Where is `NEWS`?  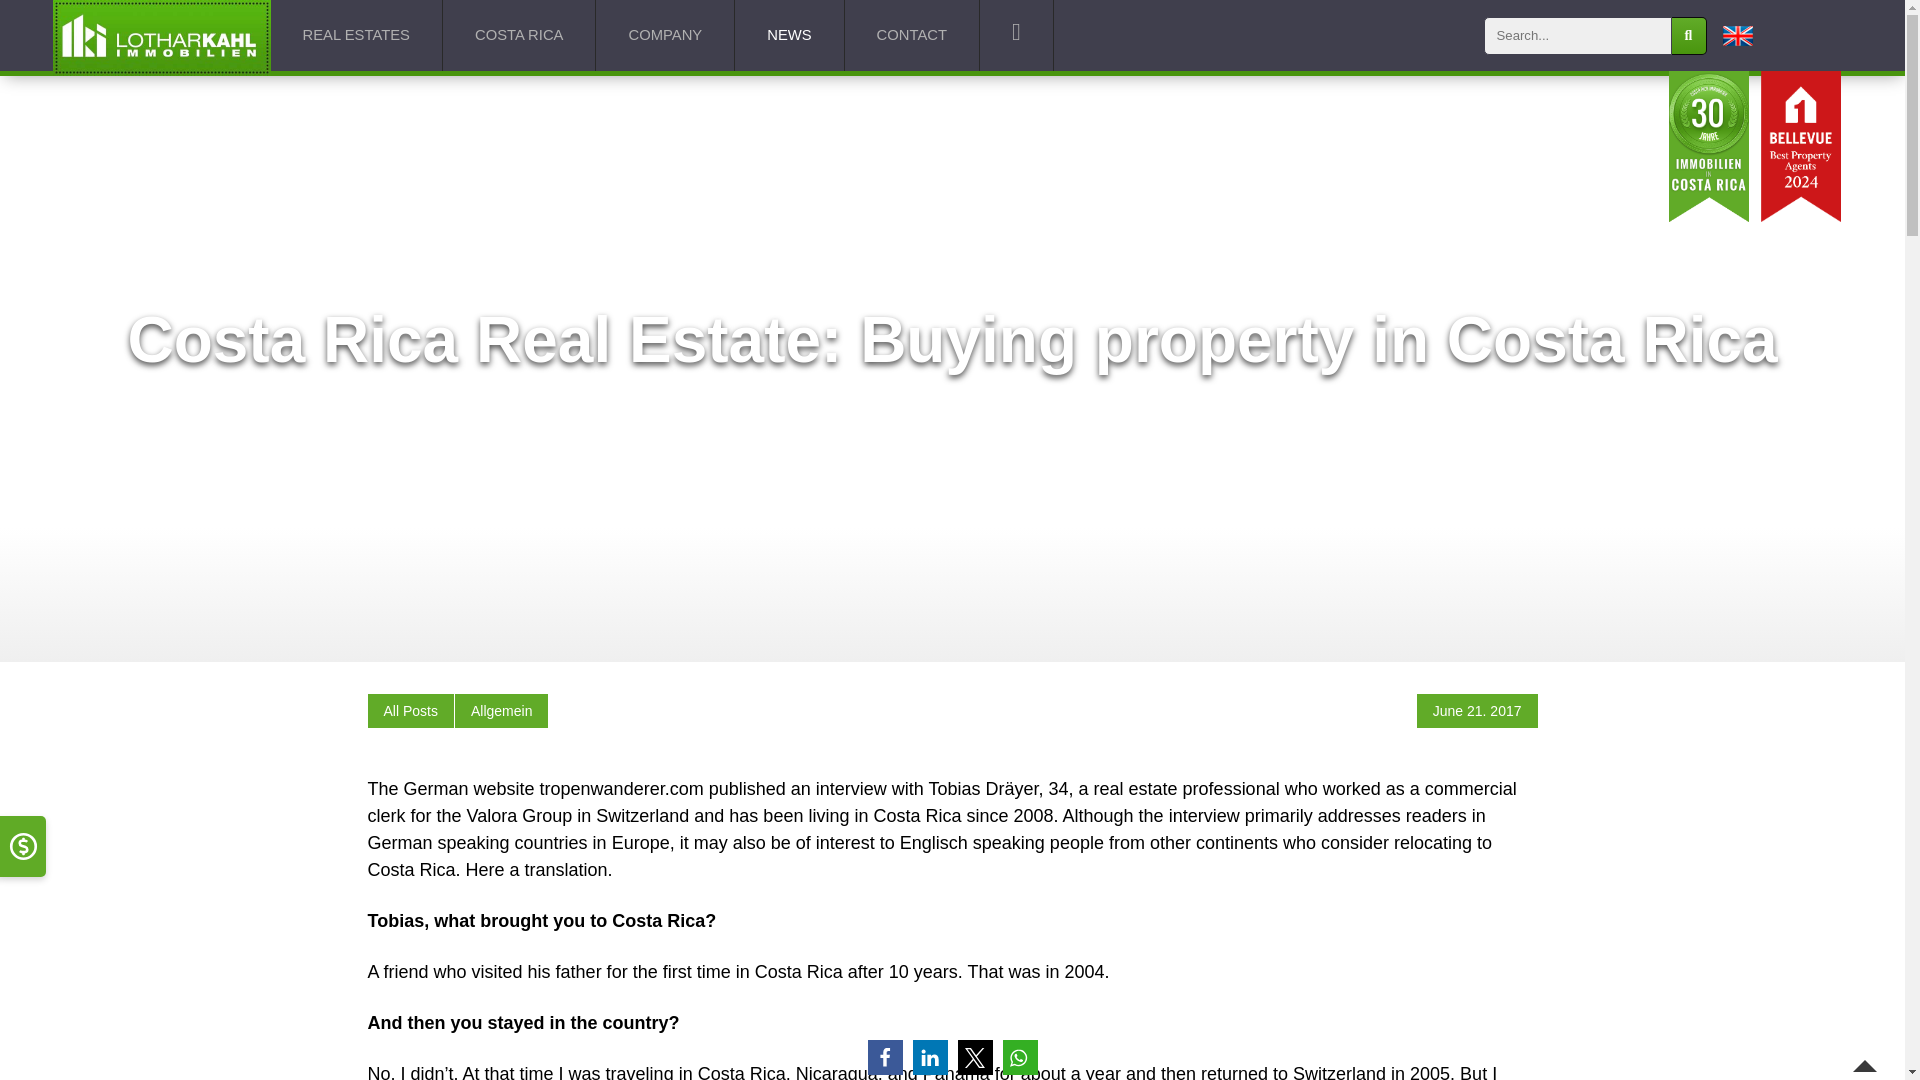
NEWS is located at coordinates (790, 36).